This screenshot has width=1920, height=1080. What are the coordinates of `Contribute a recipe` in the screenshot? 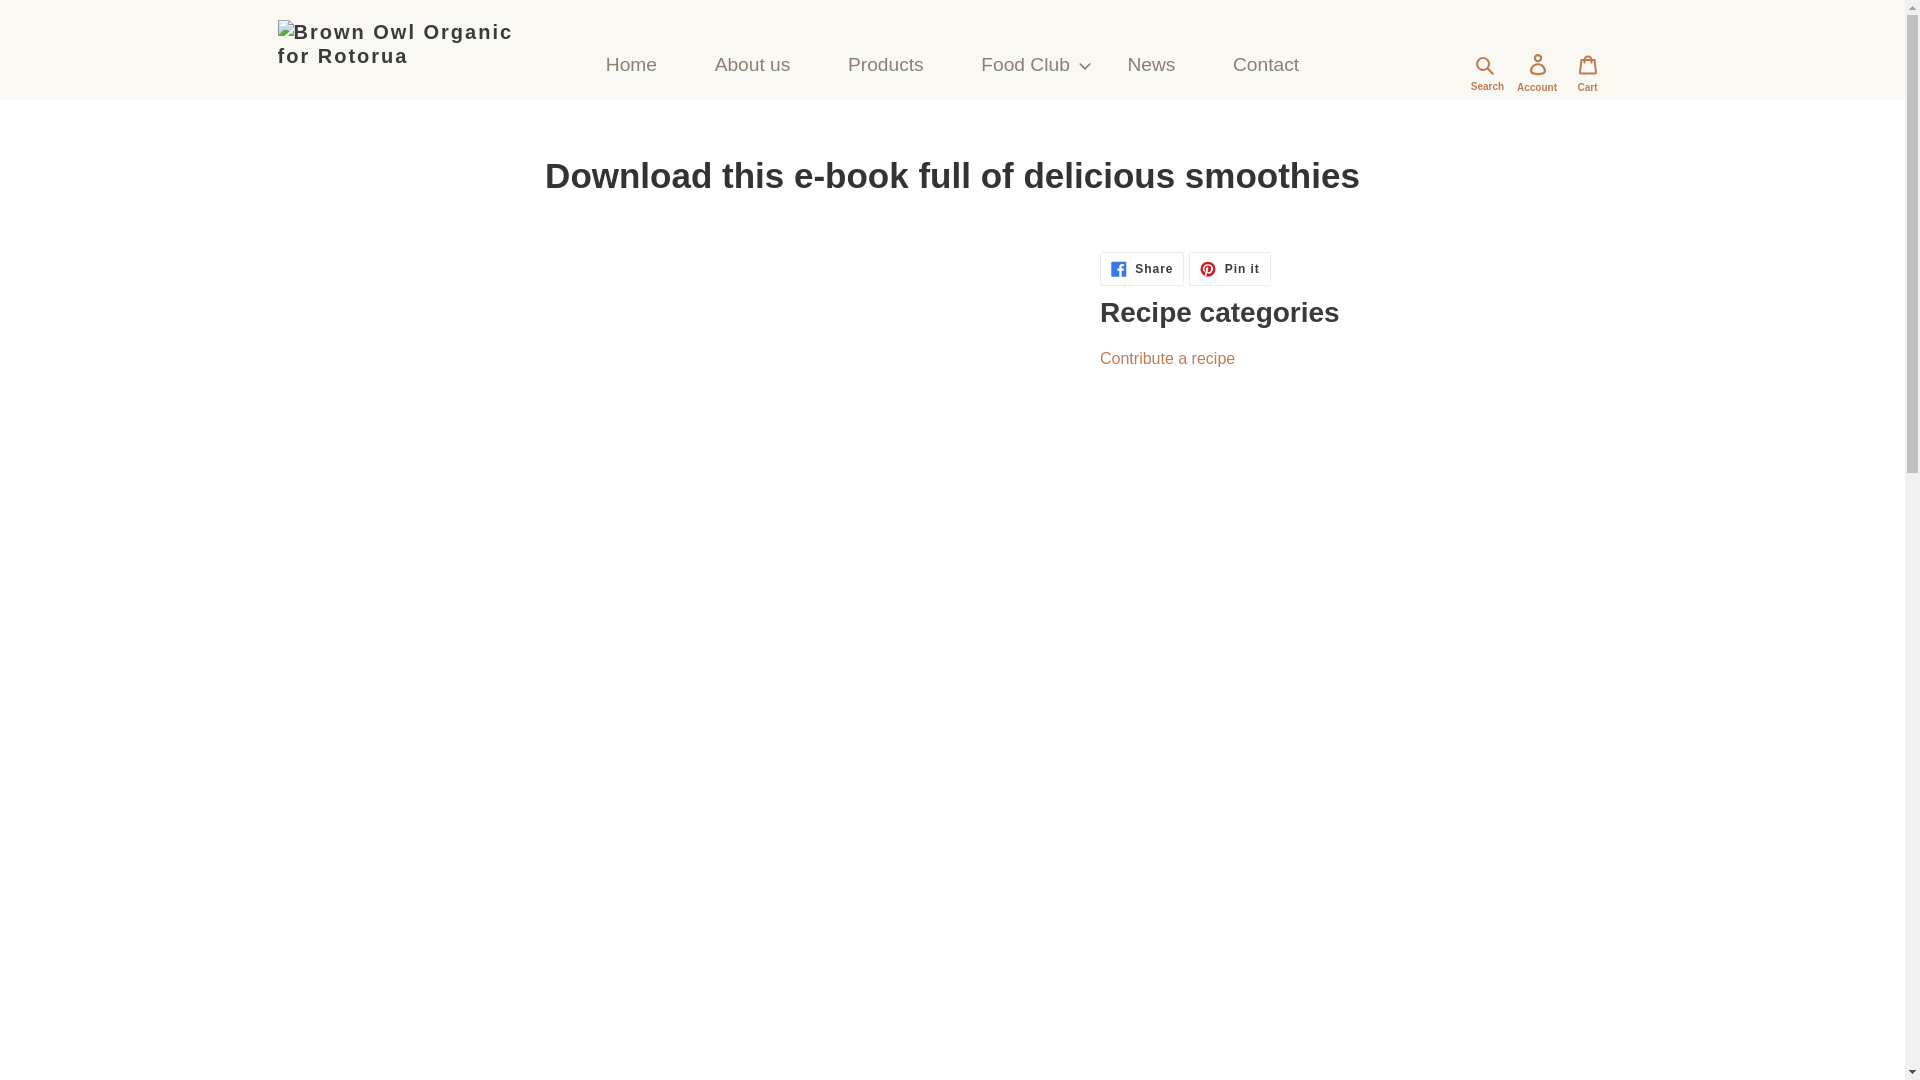 It's located at (1152, 66).